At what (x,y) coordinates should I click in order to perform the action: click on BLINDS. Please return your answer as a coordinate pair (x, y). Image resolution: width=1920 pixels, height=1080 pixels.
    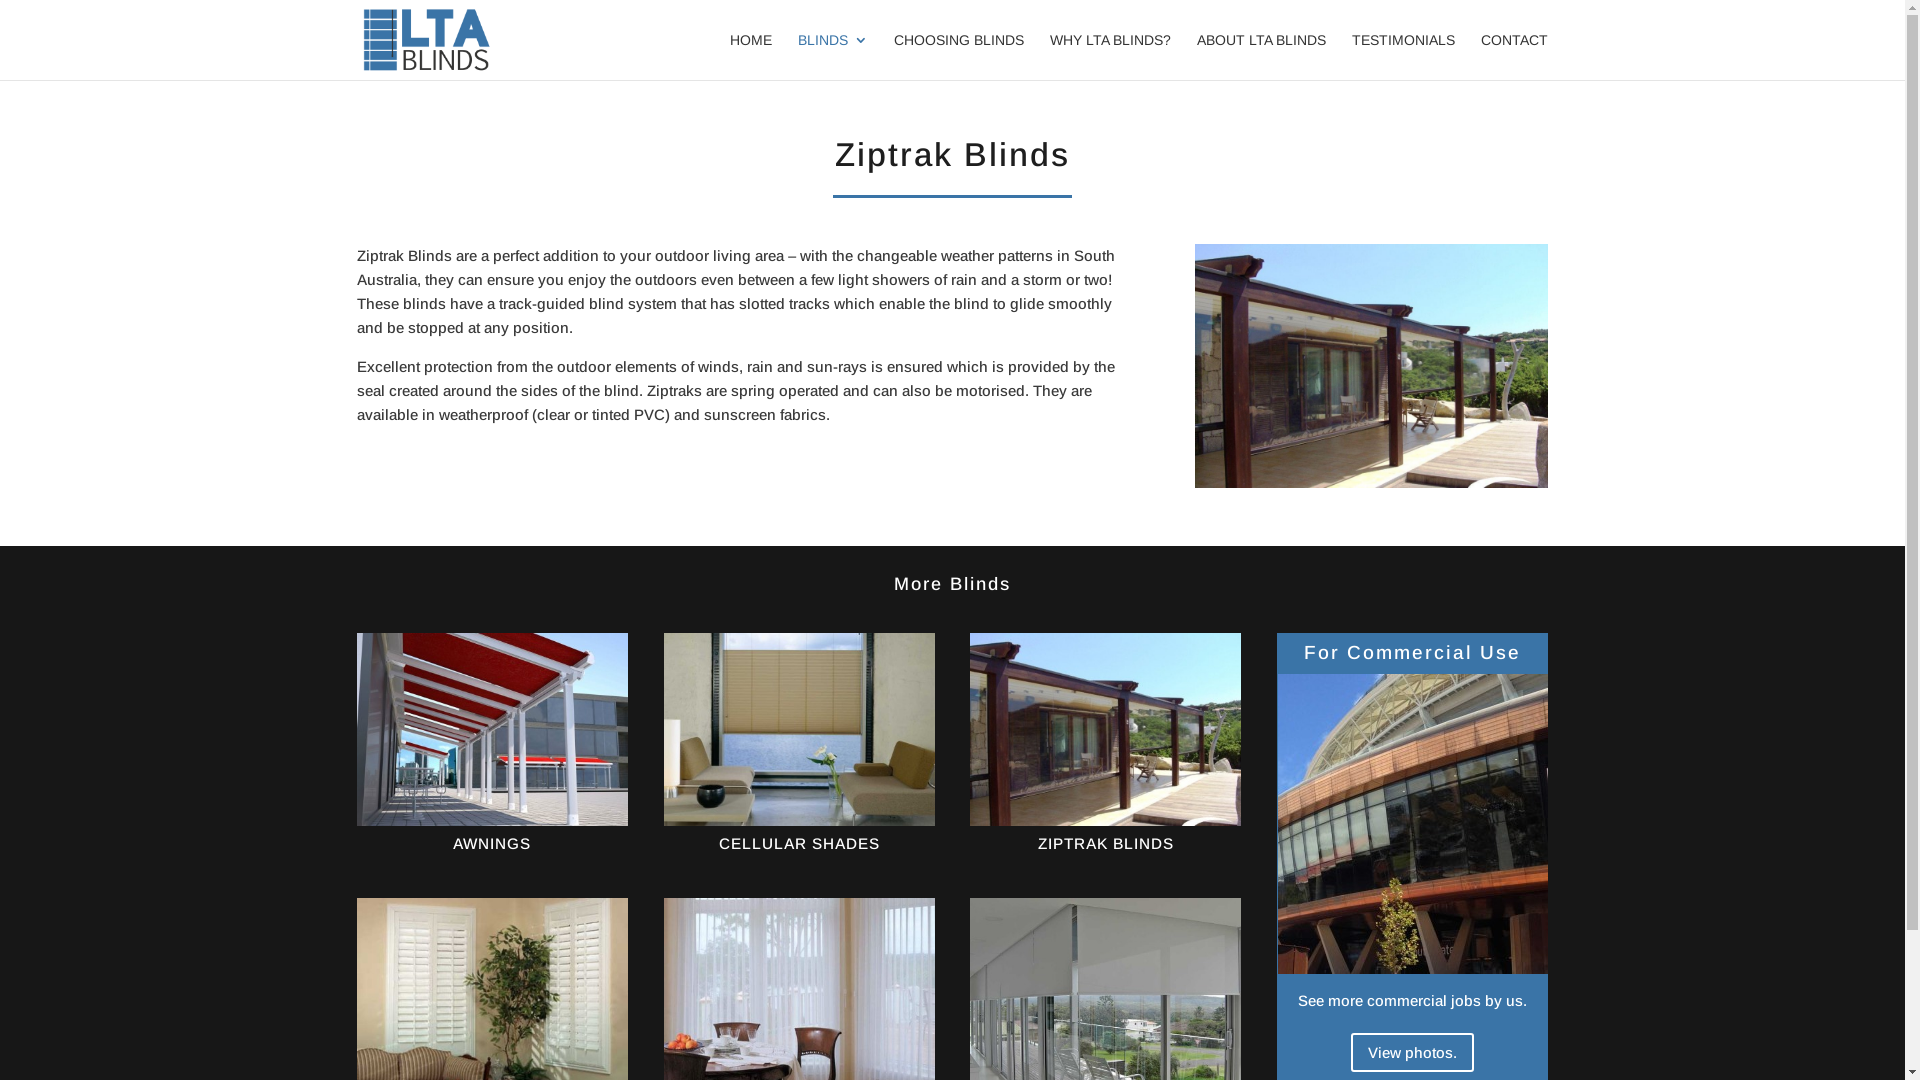
    Looking at the image, I should click on (833, 56).